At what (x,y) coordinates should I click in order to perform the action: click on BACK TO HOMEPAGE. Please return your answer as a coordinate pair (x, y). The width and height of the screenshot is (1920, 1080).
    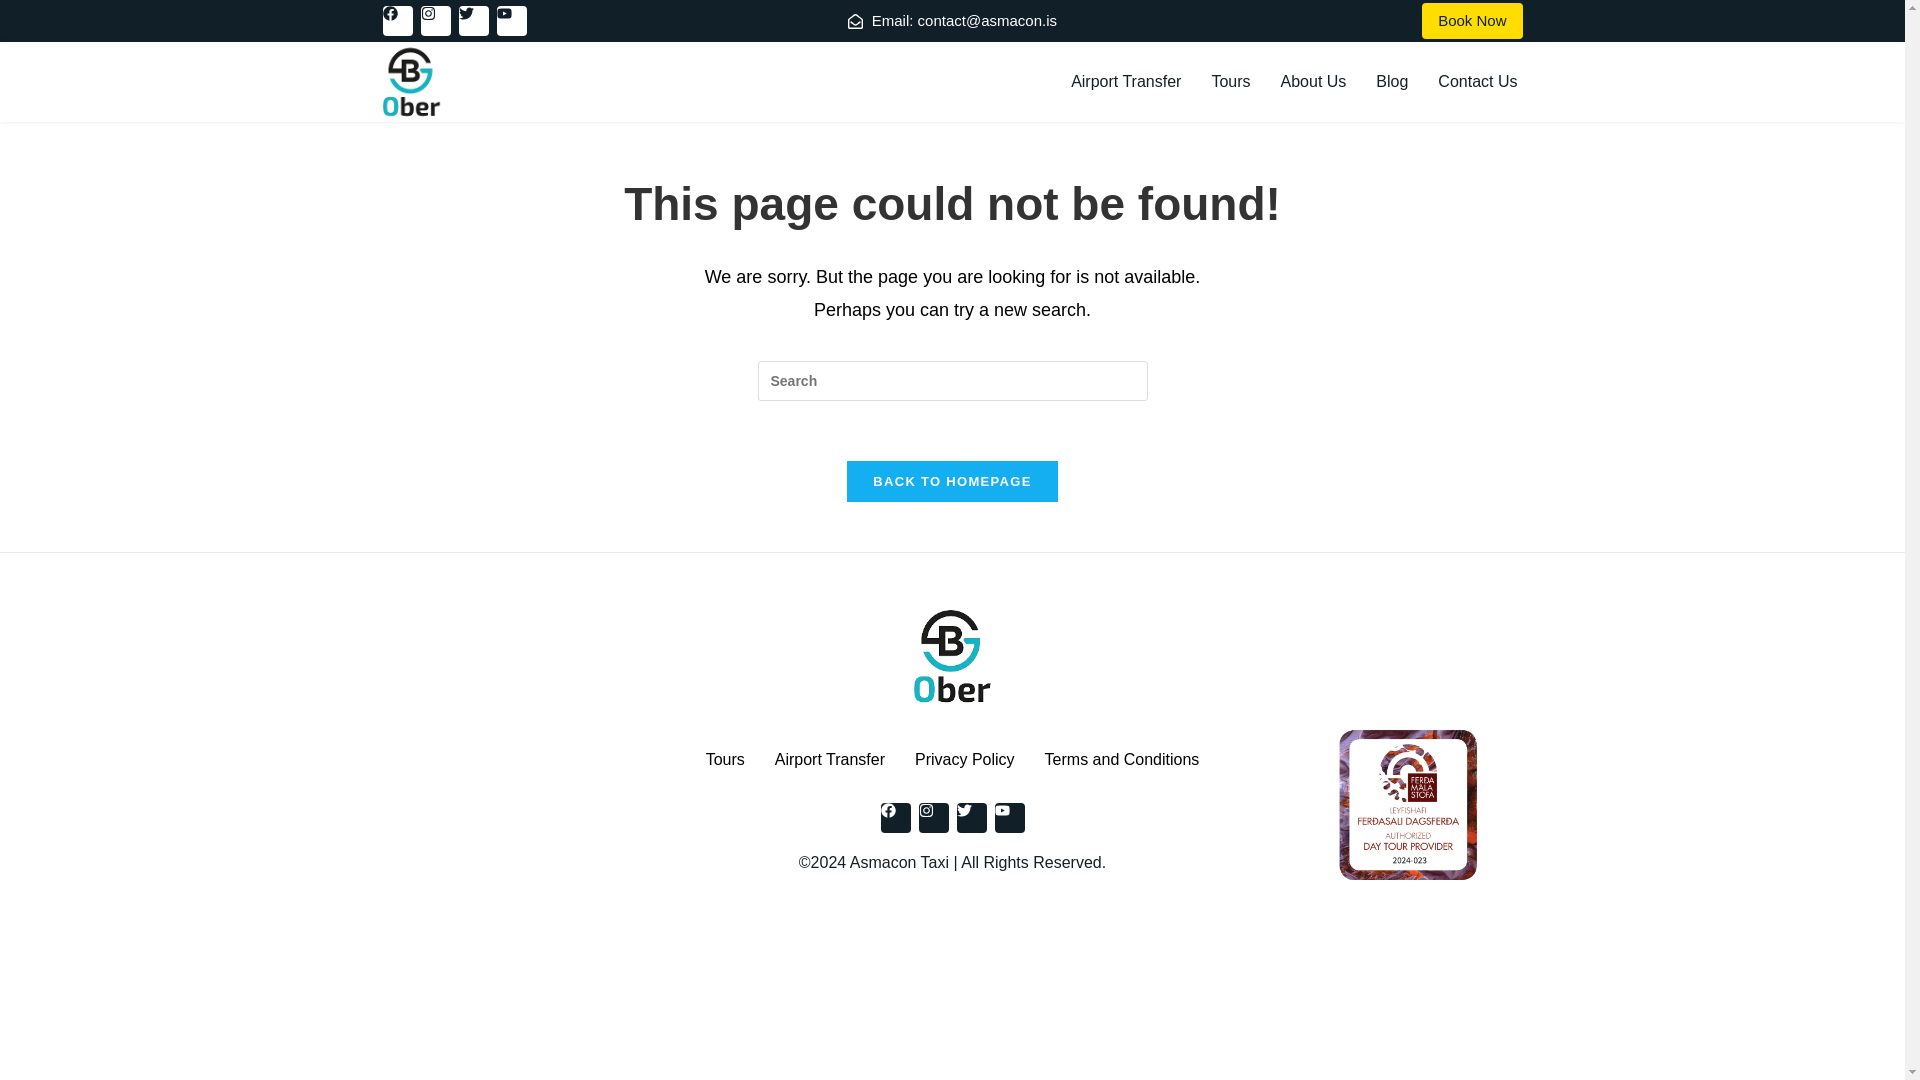
    Looking at the image, I should click on (952, 482).